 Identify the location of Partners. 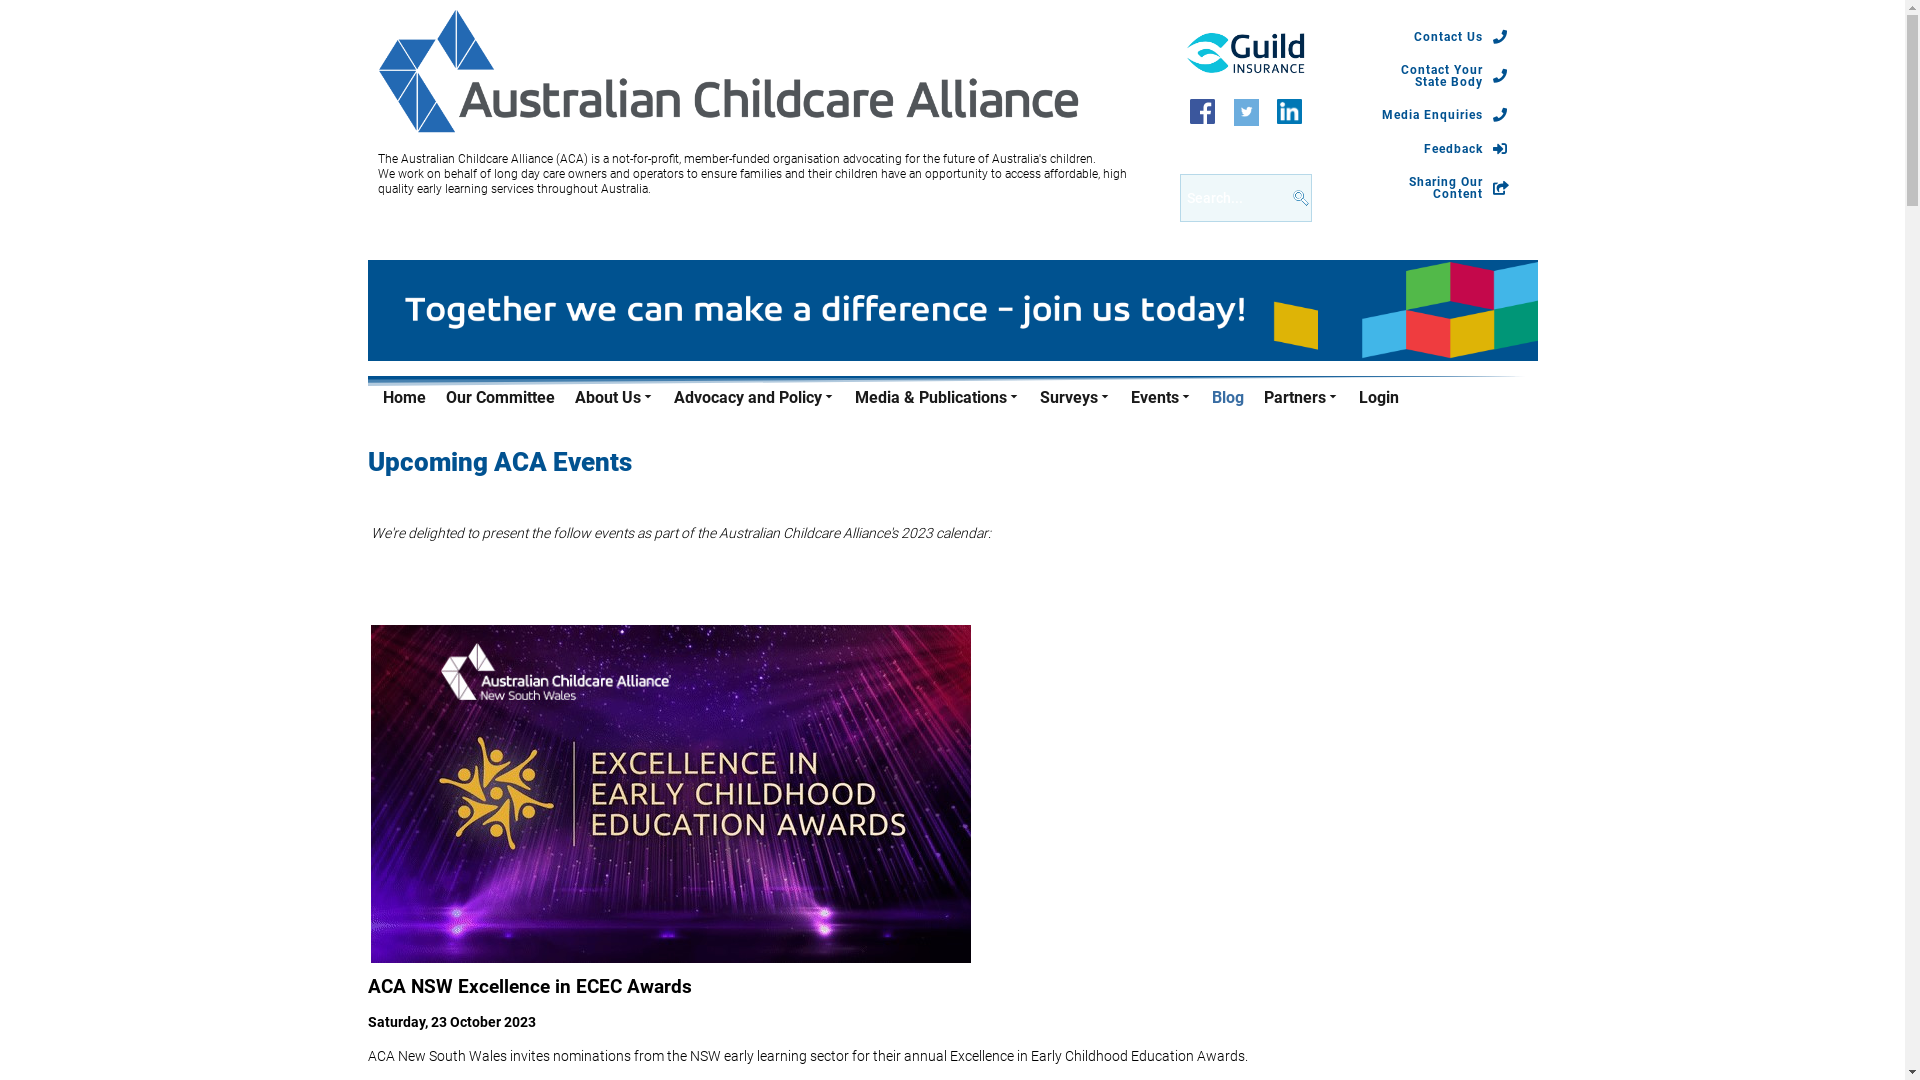
(1296, 404).